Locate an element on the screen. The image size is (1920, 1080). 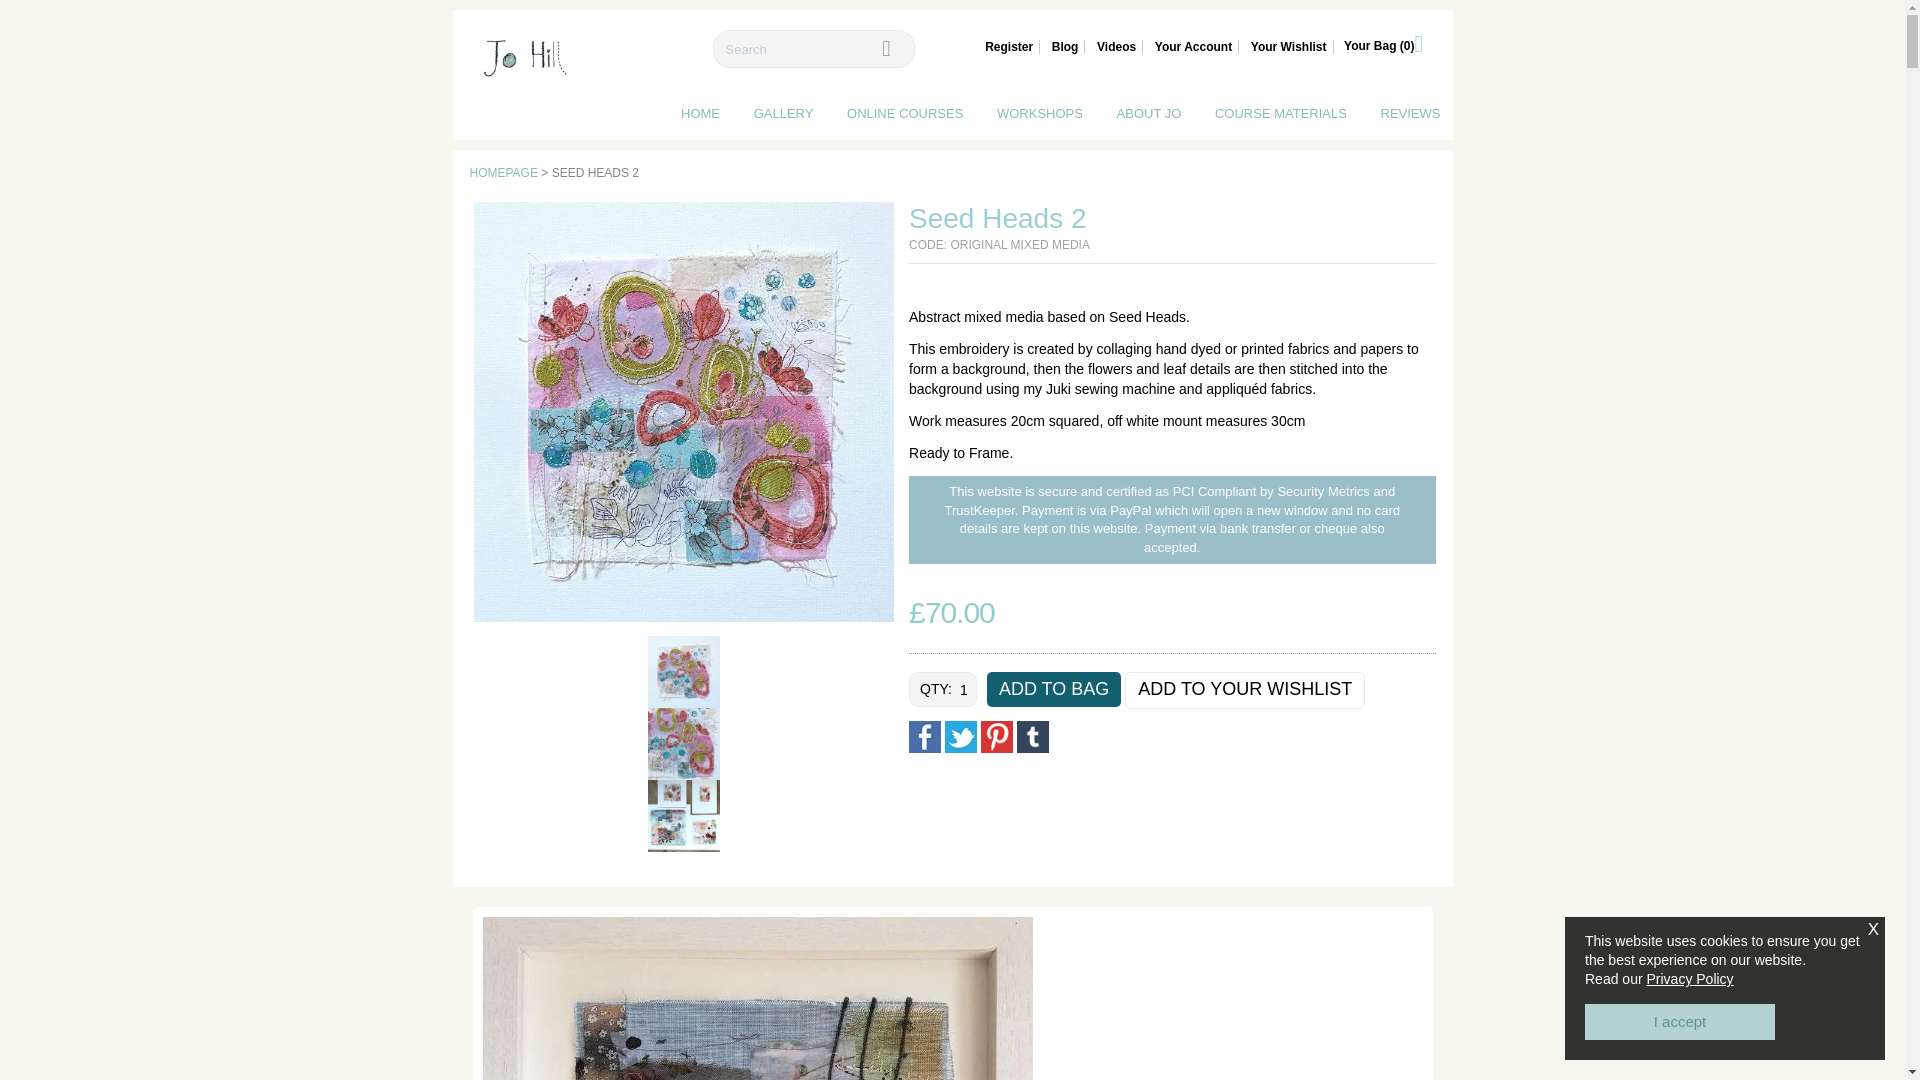
Pin It is located at coordinates (997, 736).